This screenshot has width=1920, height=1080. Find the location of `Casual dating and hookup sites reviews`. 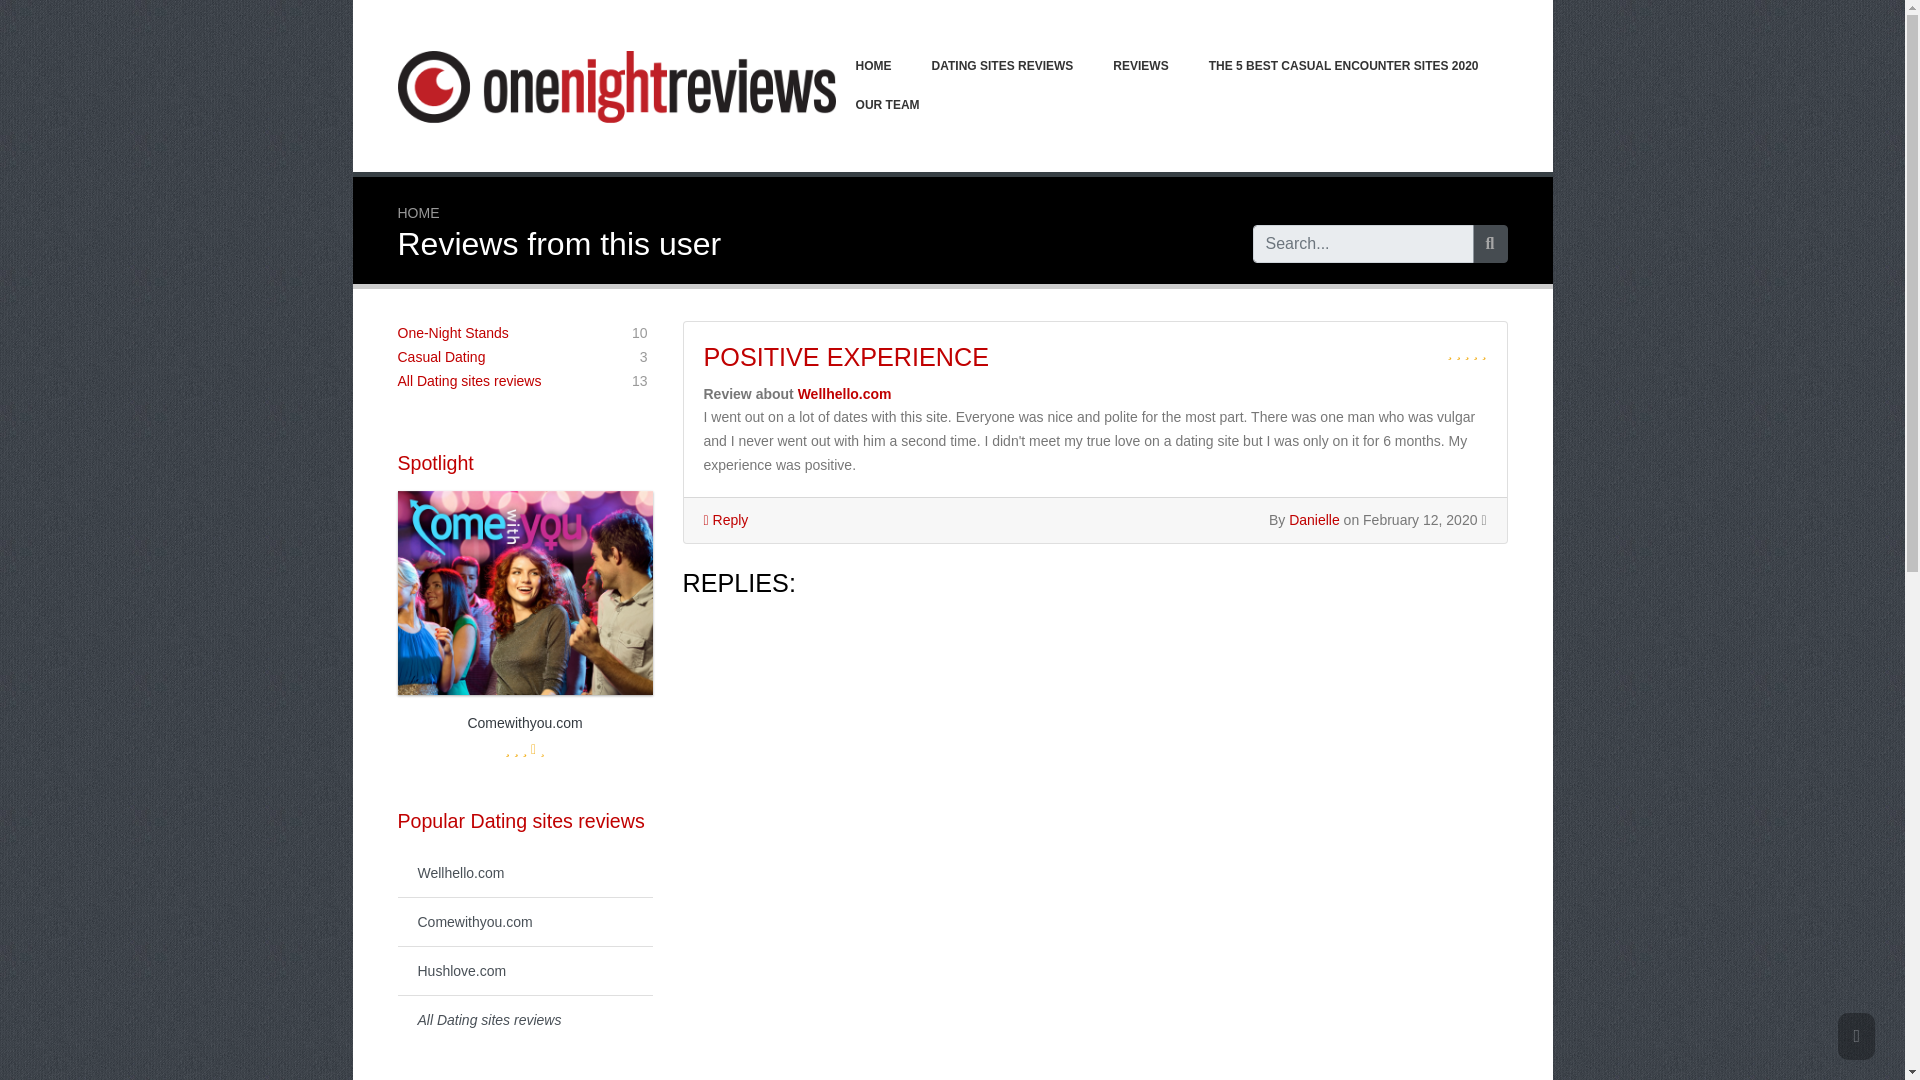

Casual dating and hookup sites reviews is located at coordinates (441, 356).